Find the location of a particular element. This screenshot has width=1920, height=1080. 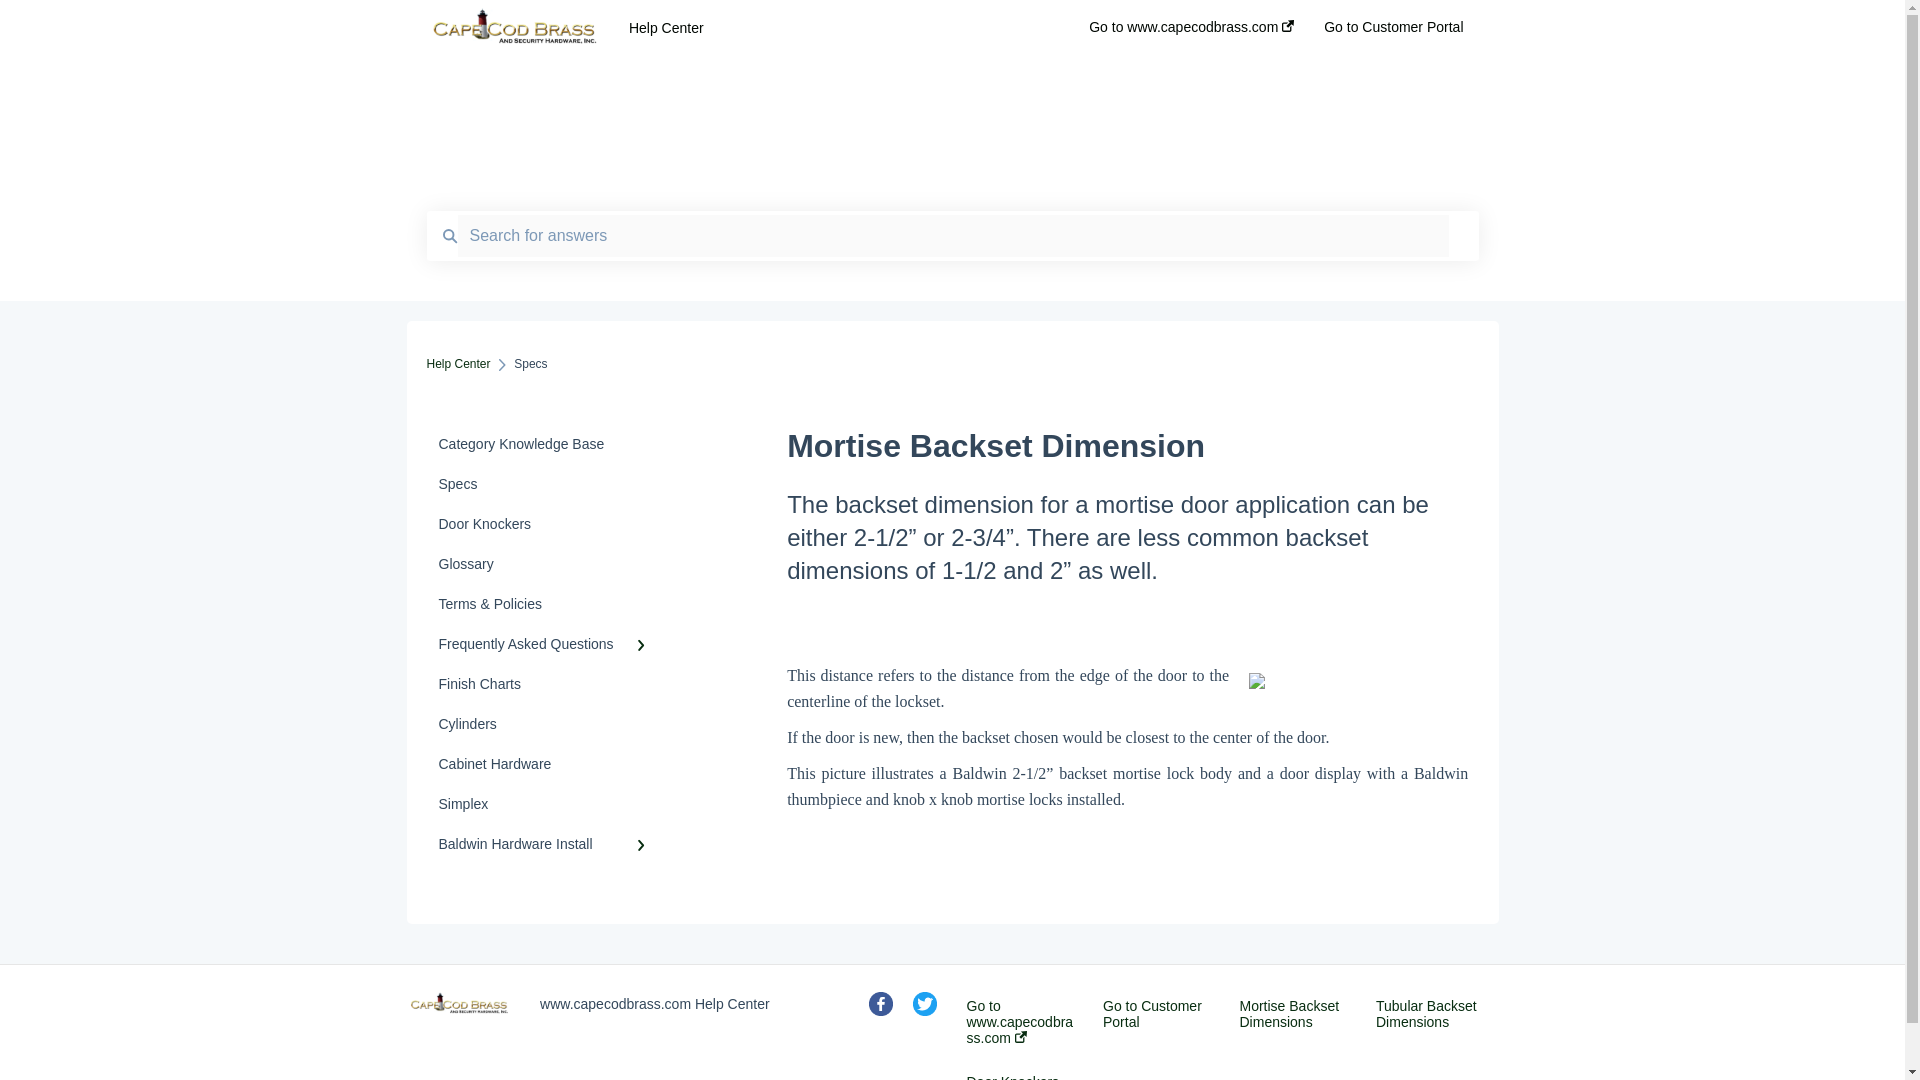

Category Knowledge Base is located at coordinates (546, 444).